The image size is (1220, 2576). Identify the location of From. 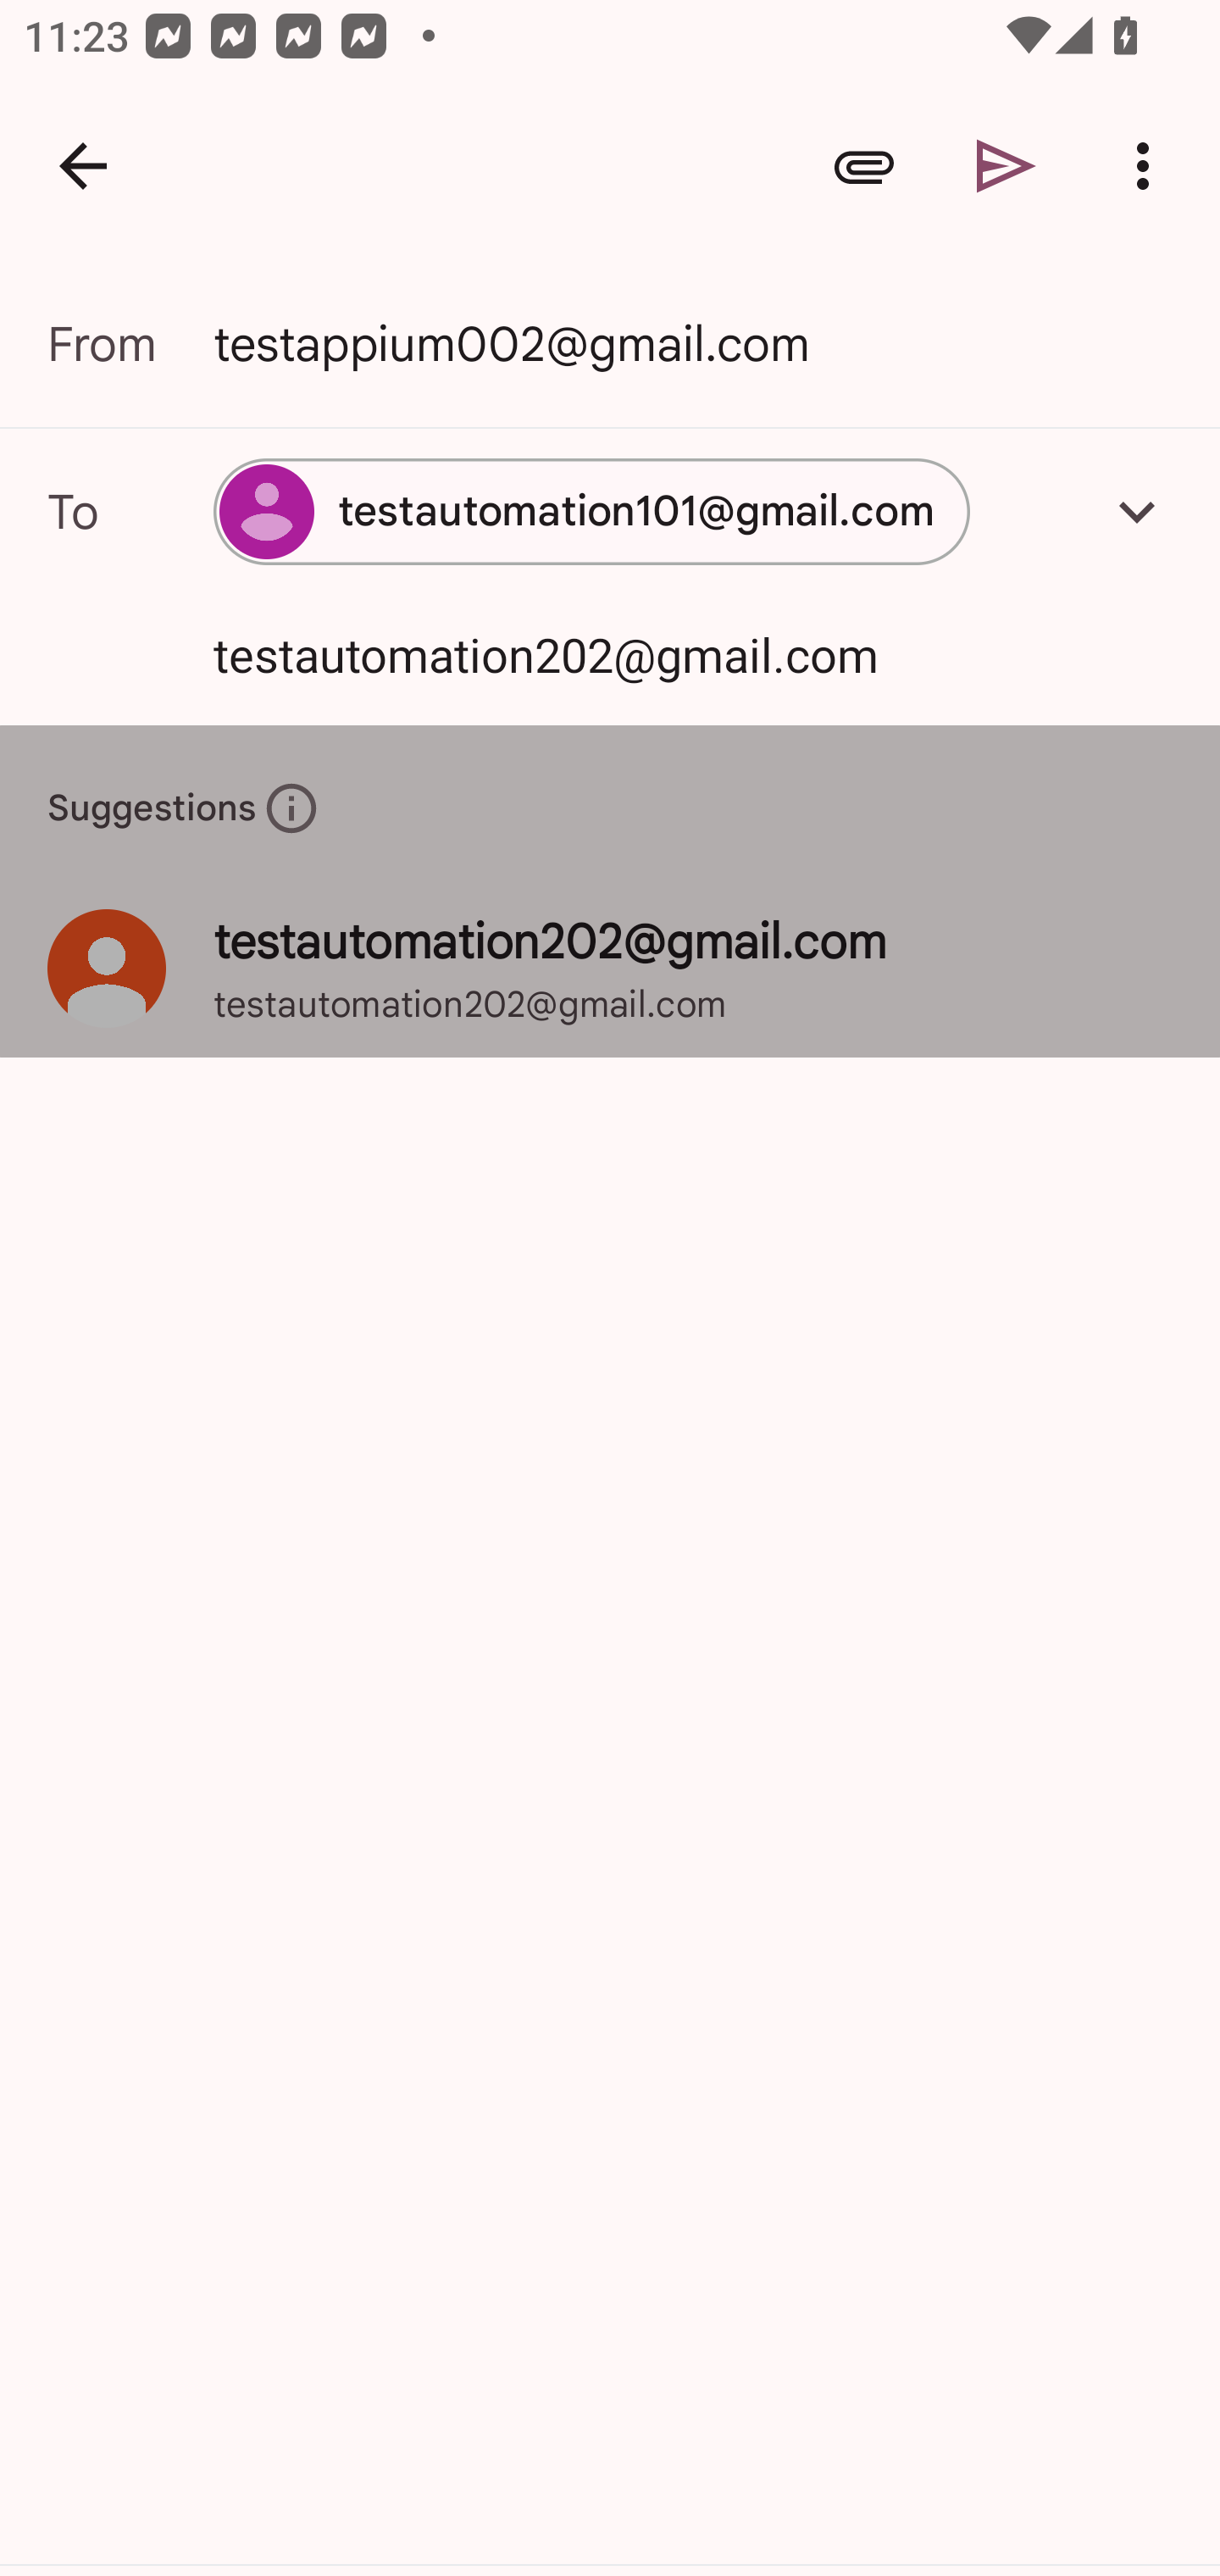
(130, 344).